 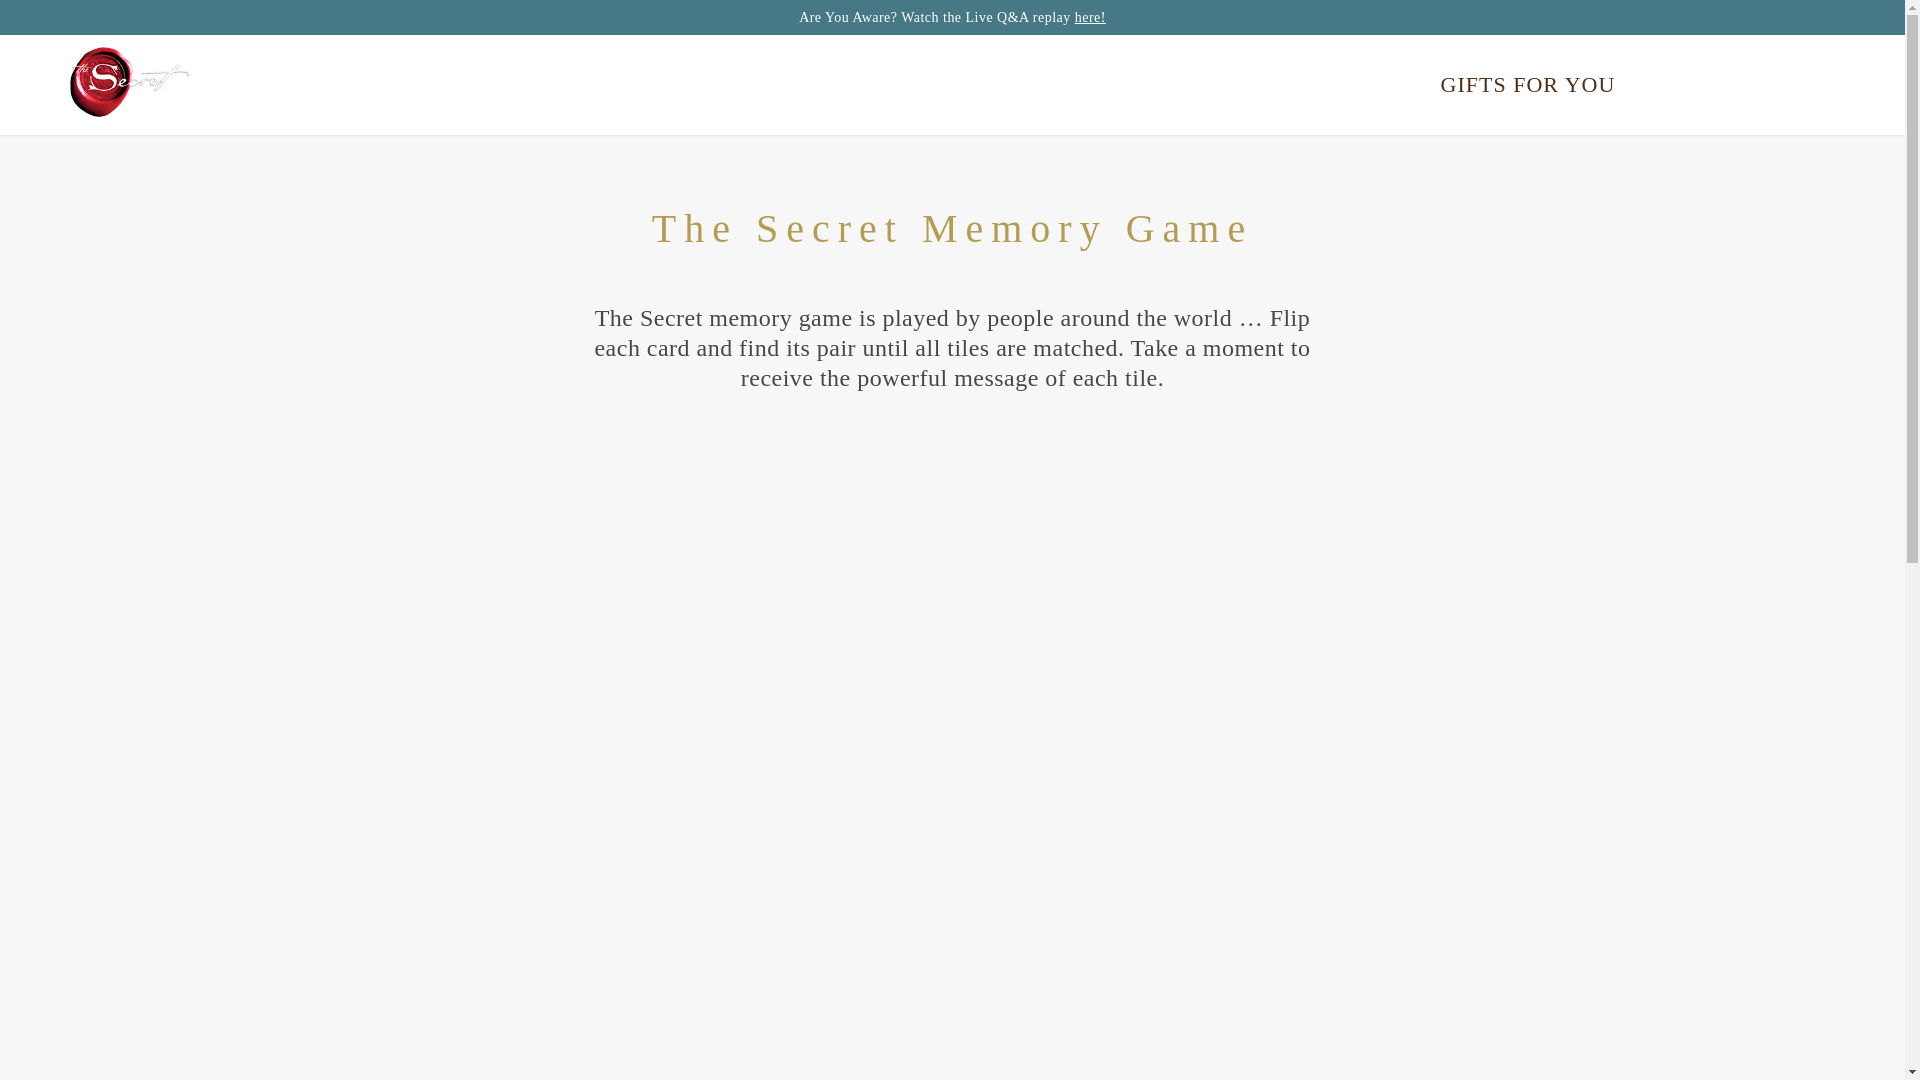 I want to click on EXPLORE, so click(x=832, y=84).